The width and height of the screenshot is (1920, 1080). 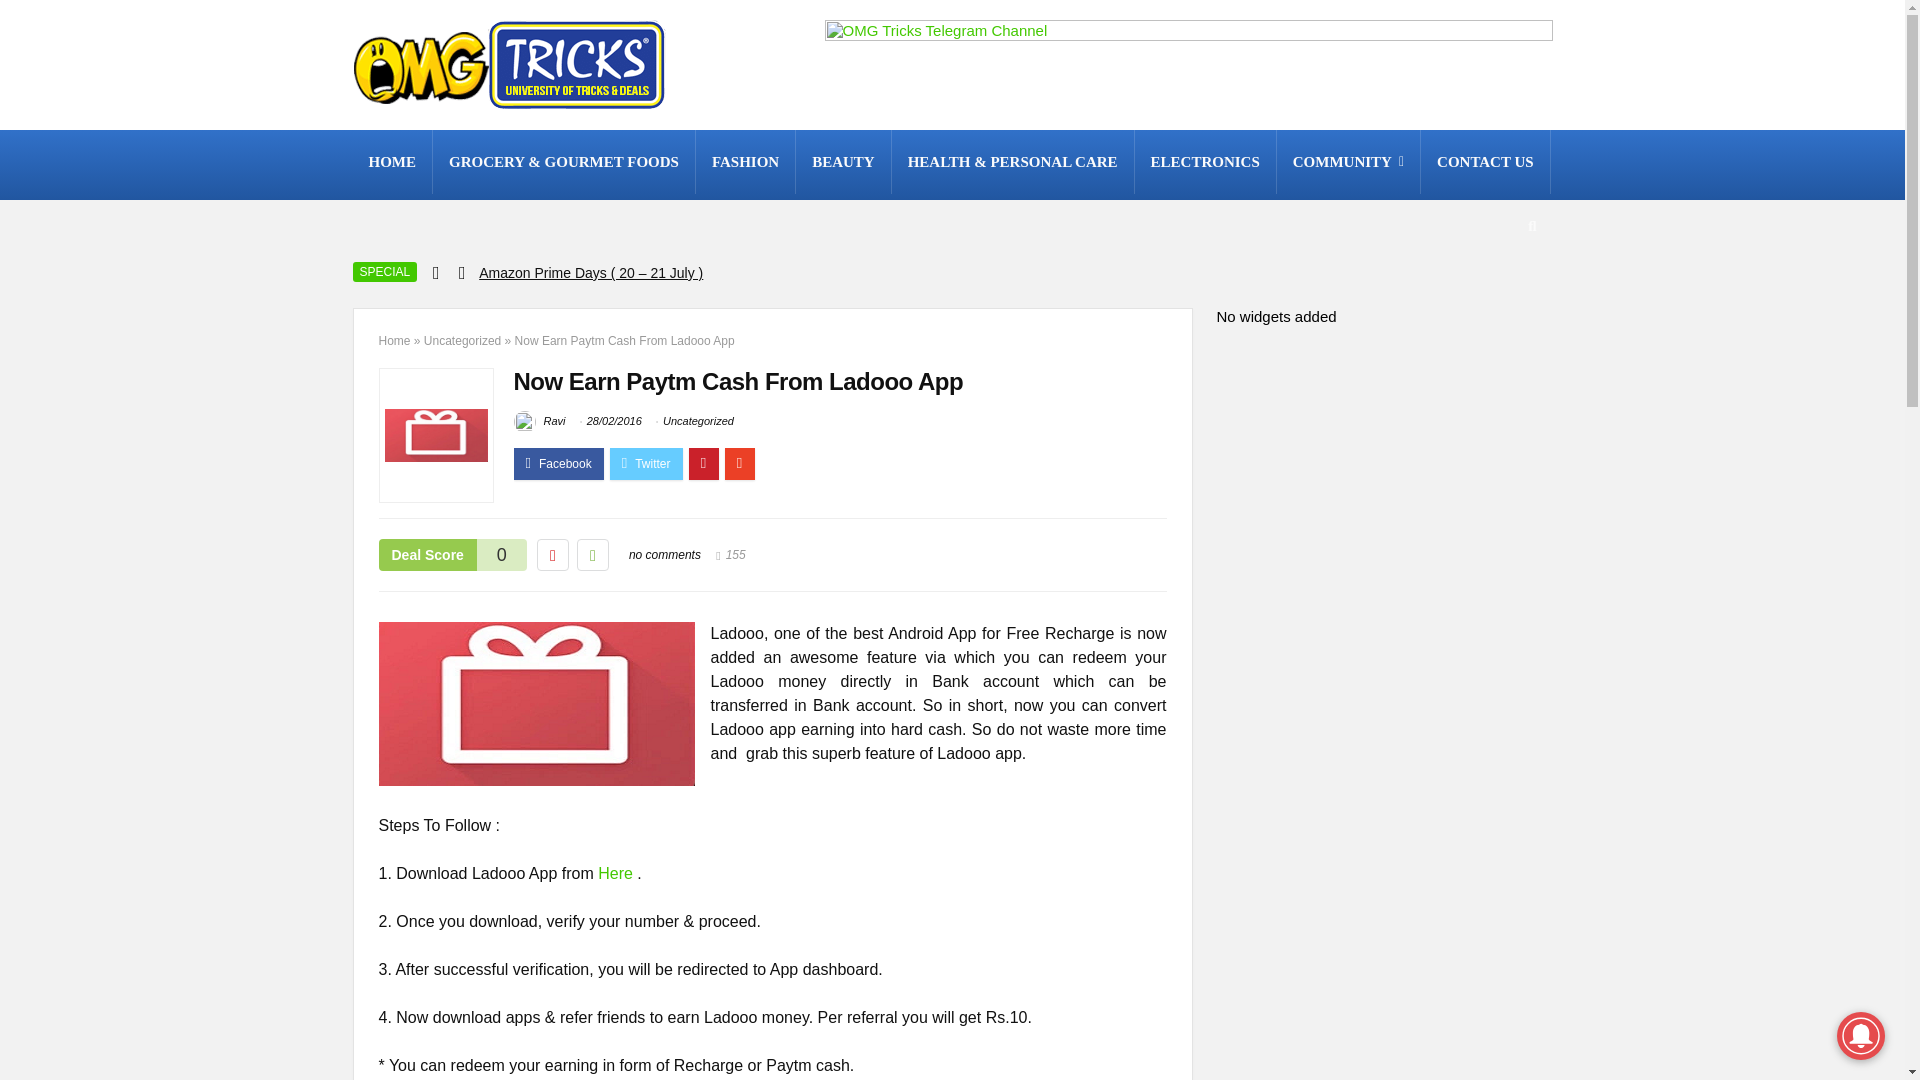 I want to click on COMMUNITY, so click(x=1348, y=162).